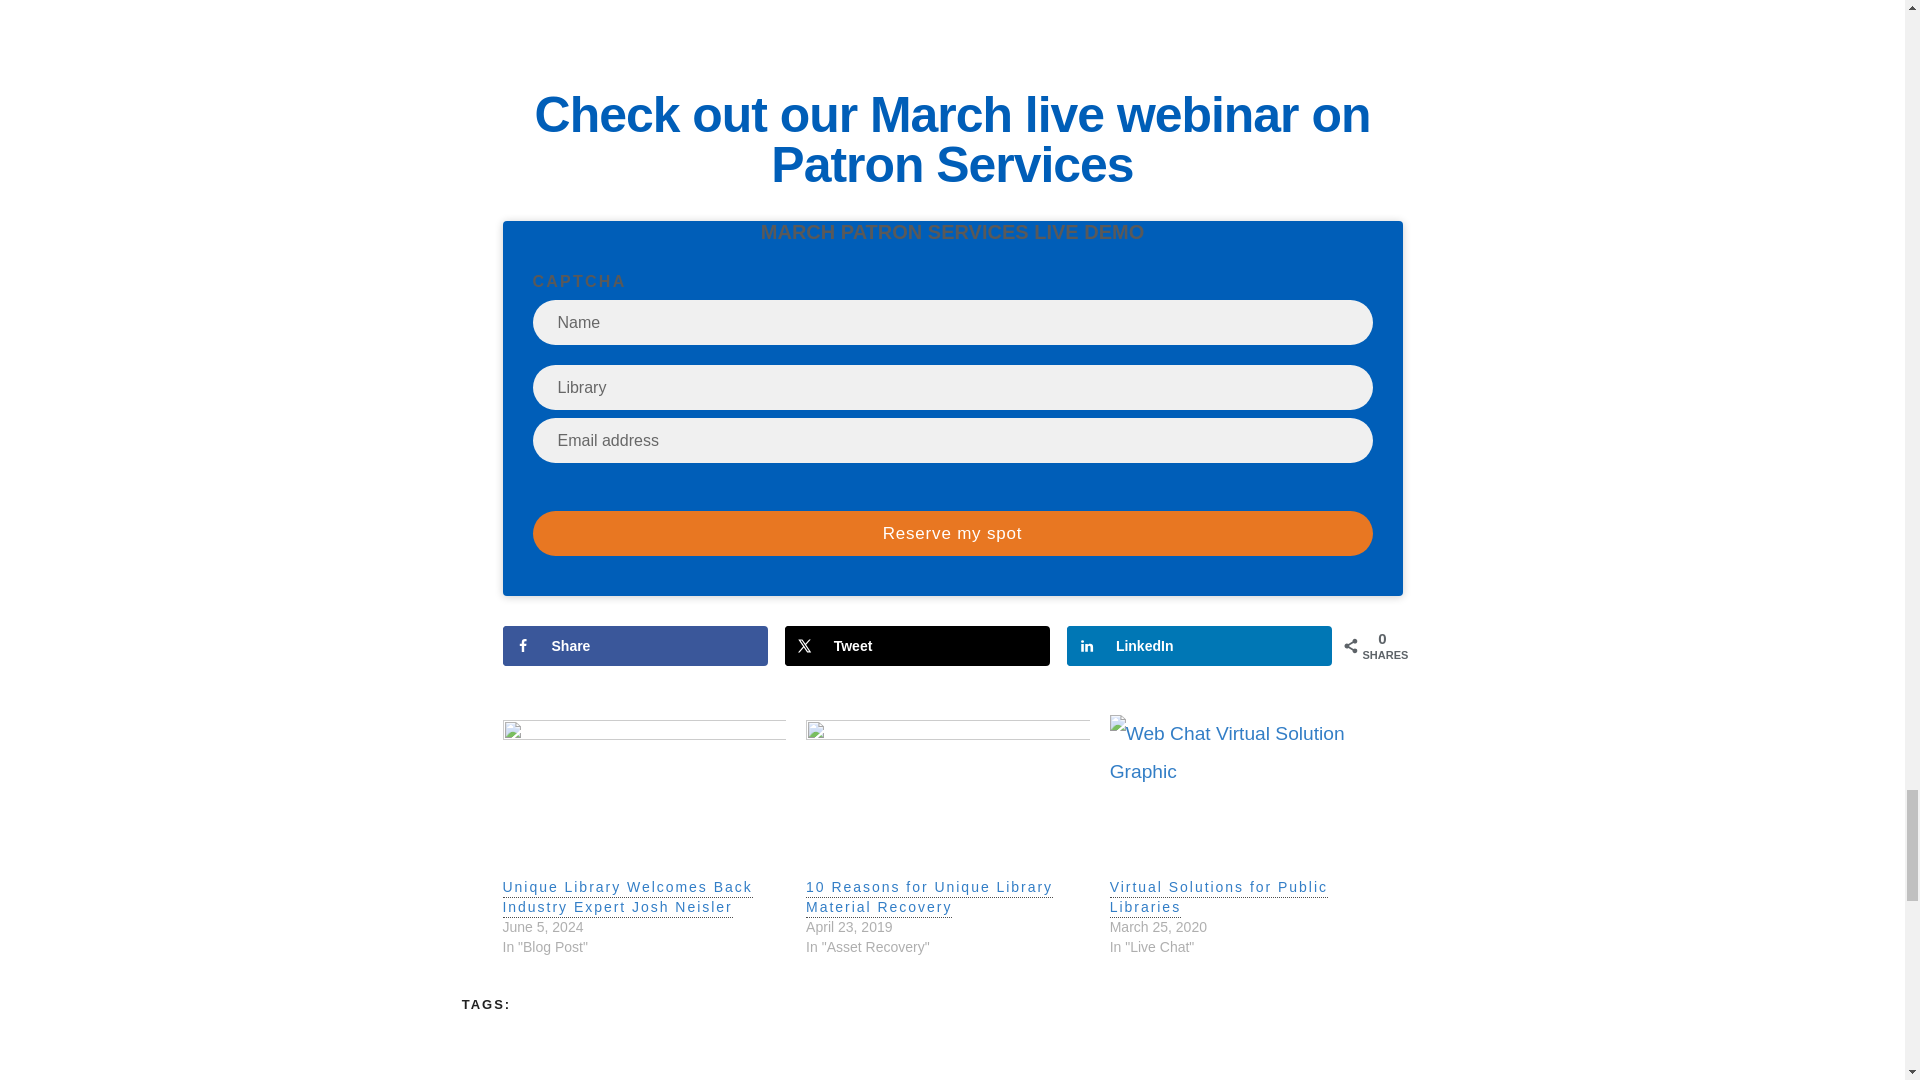  Describe the element at coordinates (643, 795) in the screenshot. I see `Unique Library Welcomes Back Industry Expert Josh Neisler` at that location.